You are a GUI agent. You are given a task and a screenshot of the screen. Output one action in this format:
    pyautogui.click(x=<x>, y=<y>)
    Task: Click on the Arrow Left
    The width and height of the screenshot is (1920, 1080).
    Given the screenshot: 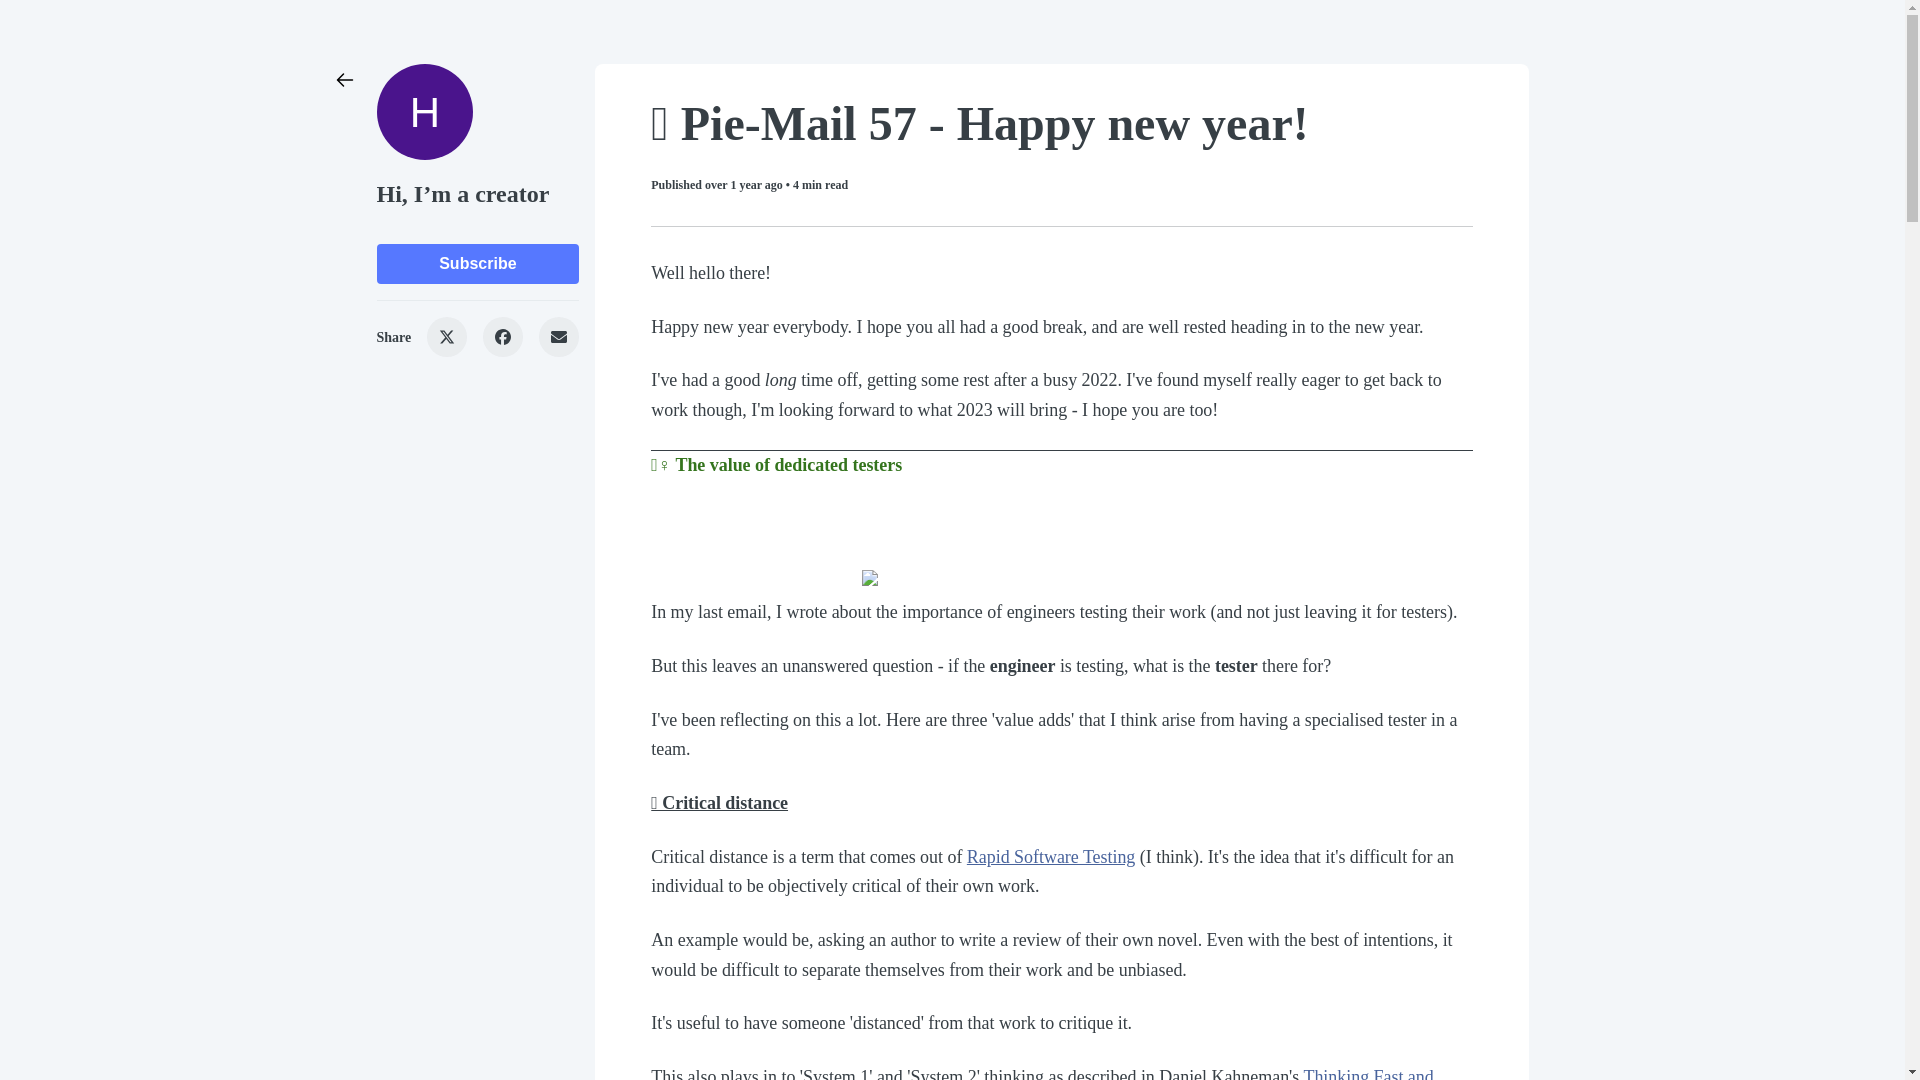 What is the action you would take?
    pyautogui.click(x=344, y=80)
    